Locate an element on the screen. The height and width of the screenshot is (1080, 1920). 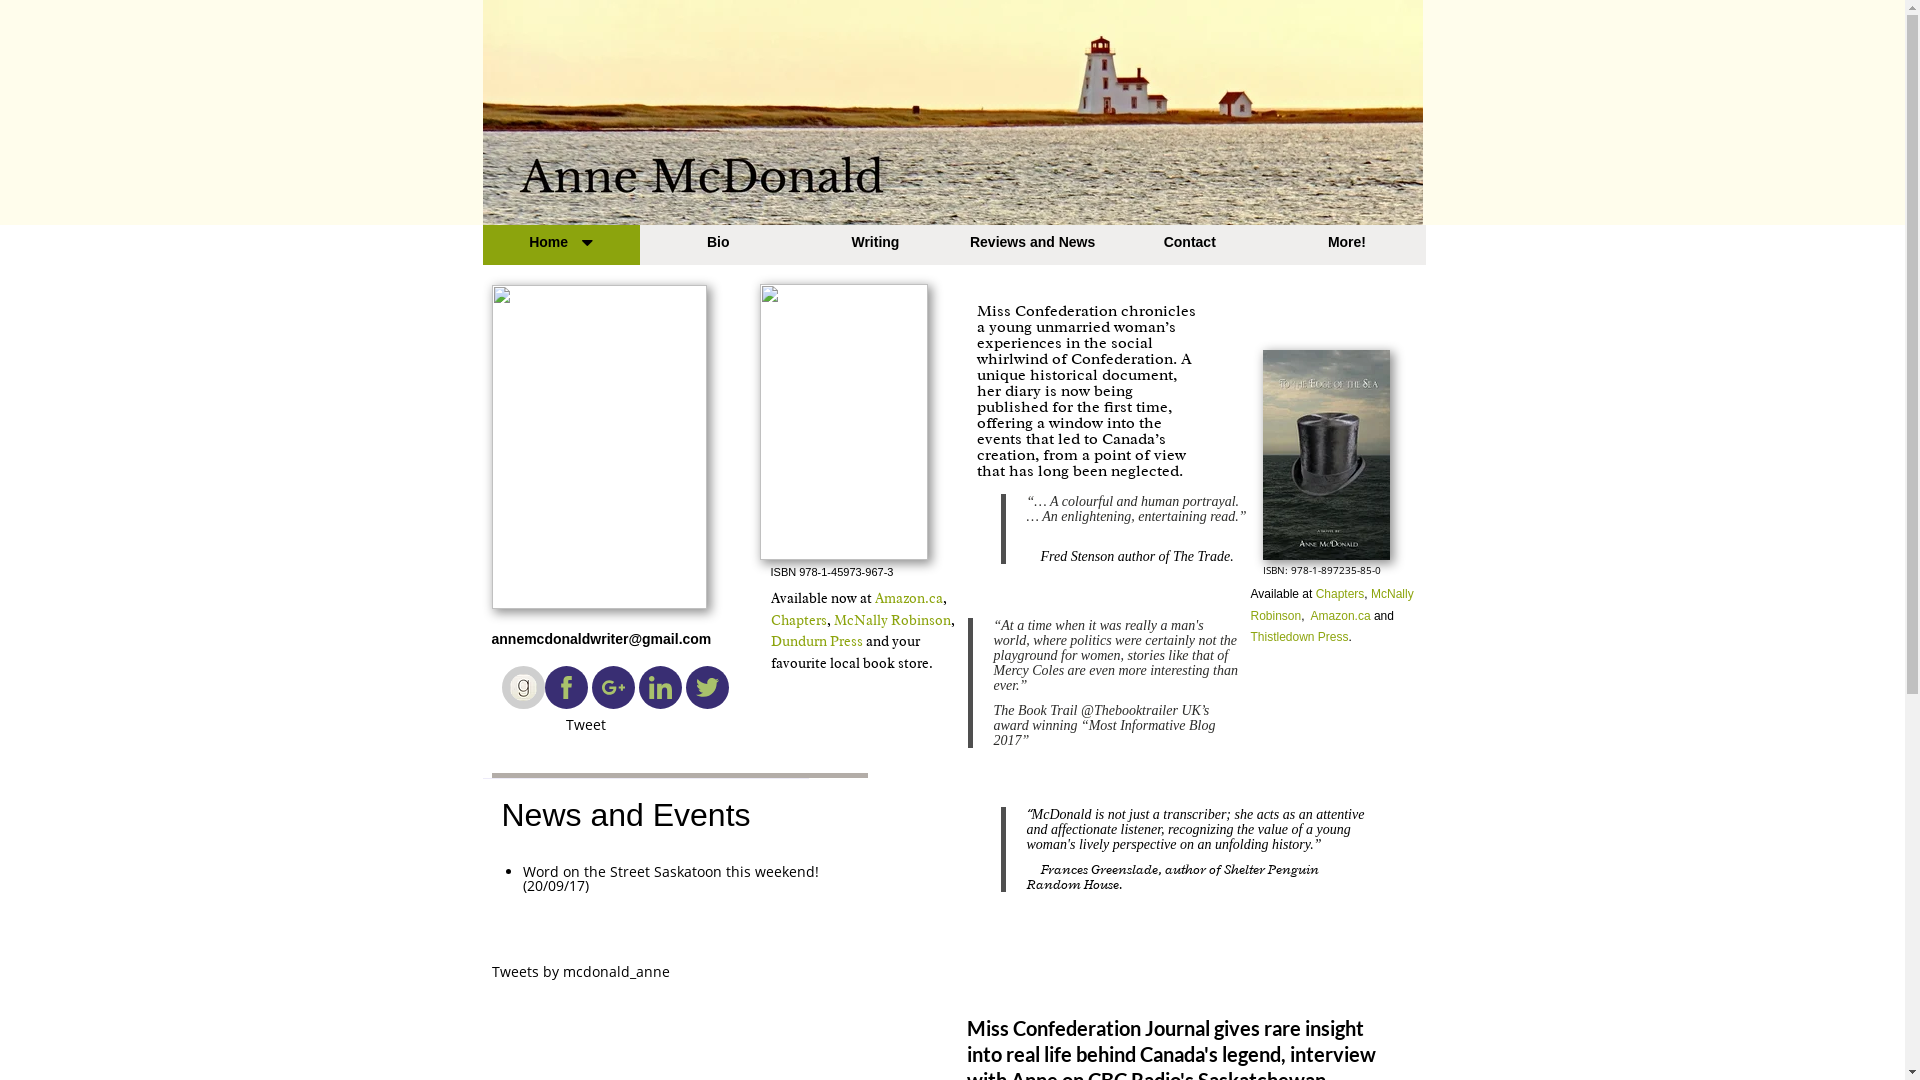
Reviews and News is located at coordinates (1032, 245).